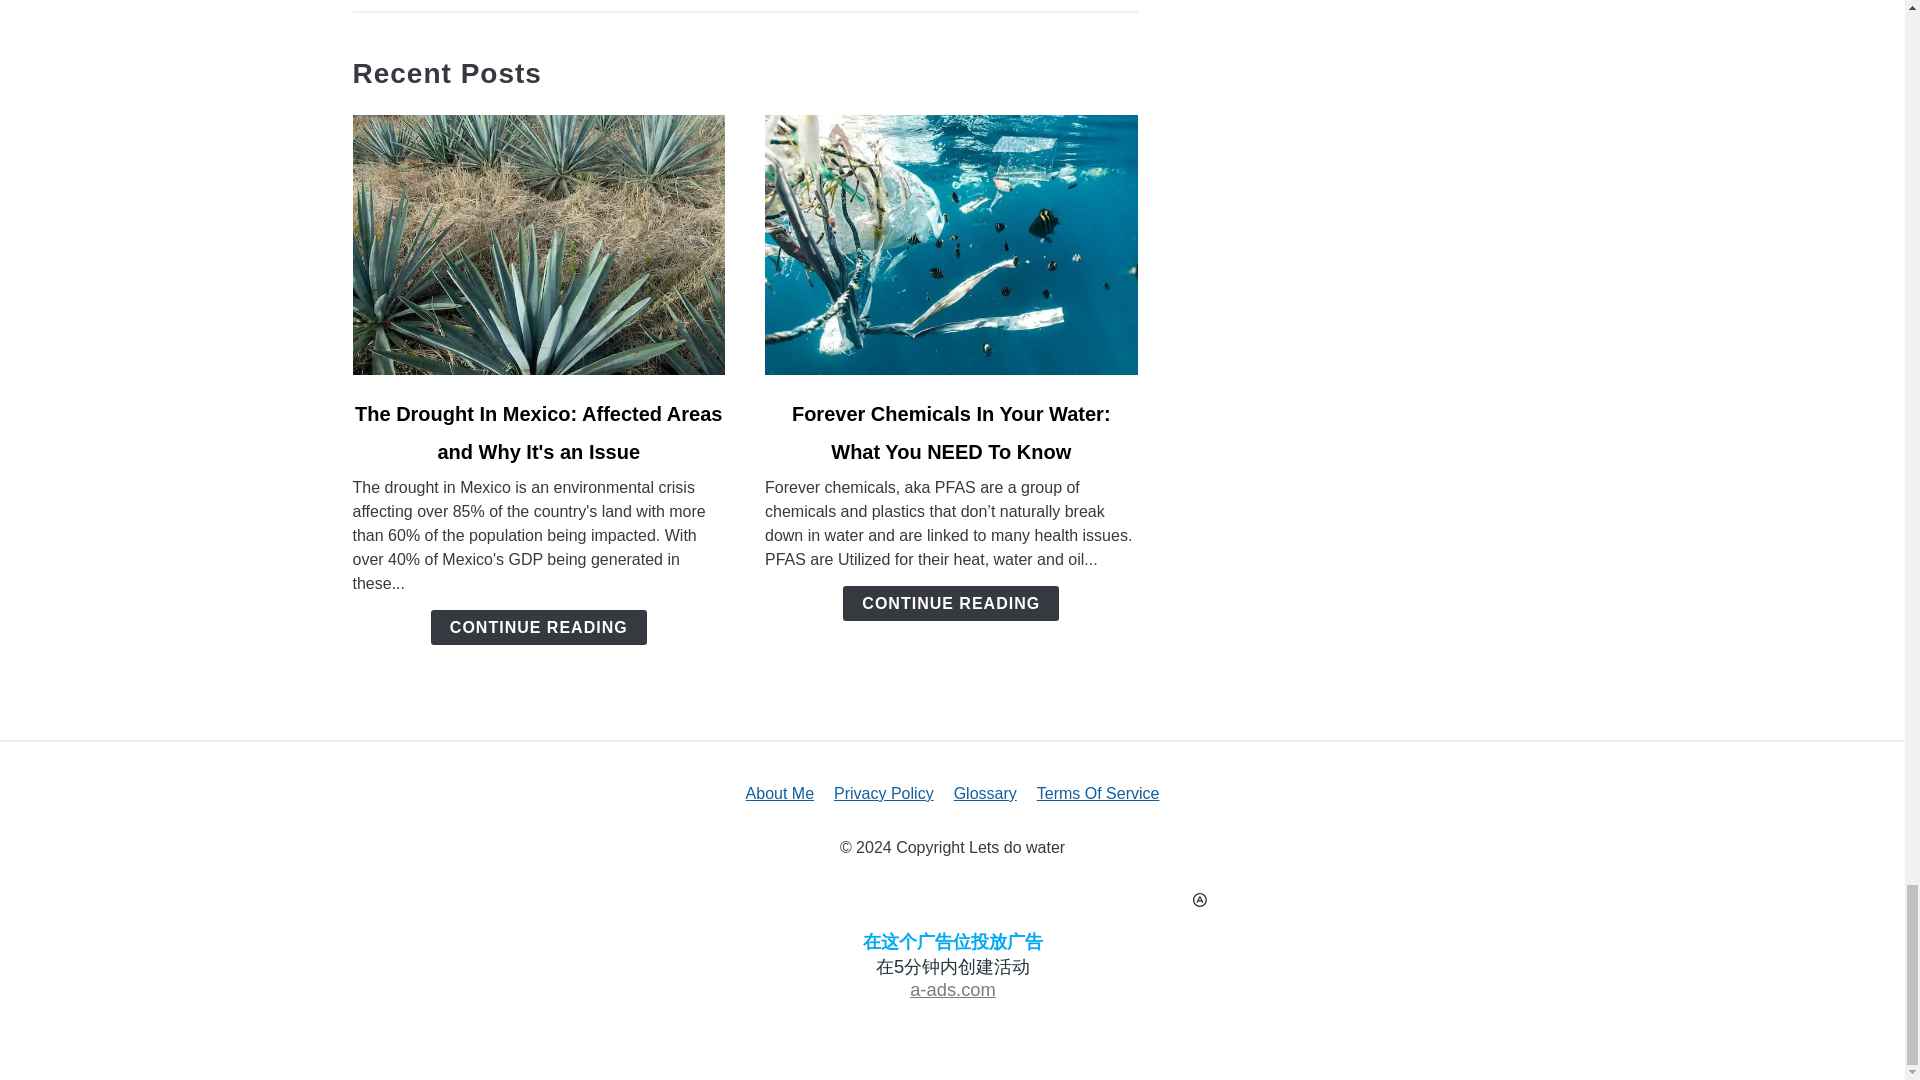 The height and width of the screenshot is (1080, 1920). Describe the element at coordinates (950, 604) in the screenshot. I see `CONTINUE READING` at that location.